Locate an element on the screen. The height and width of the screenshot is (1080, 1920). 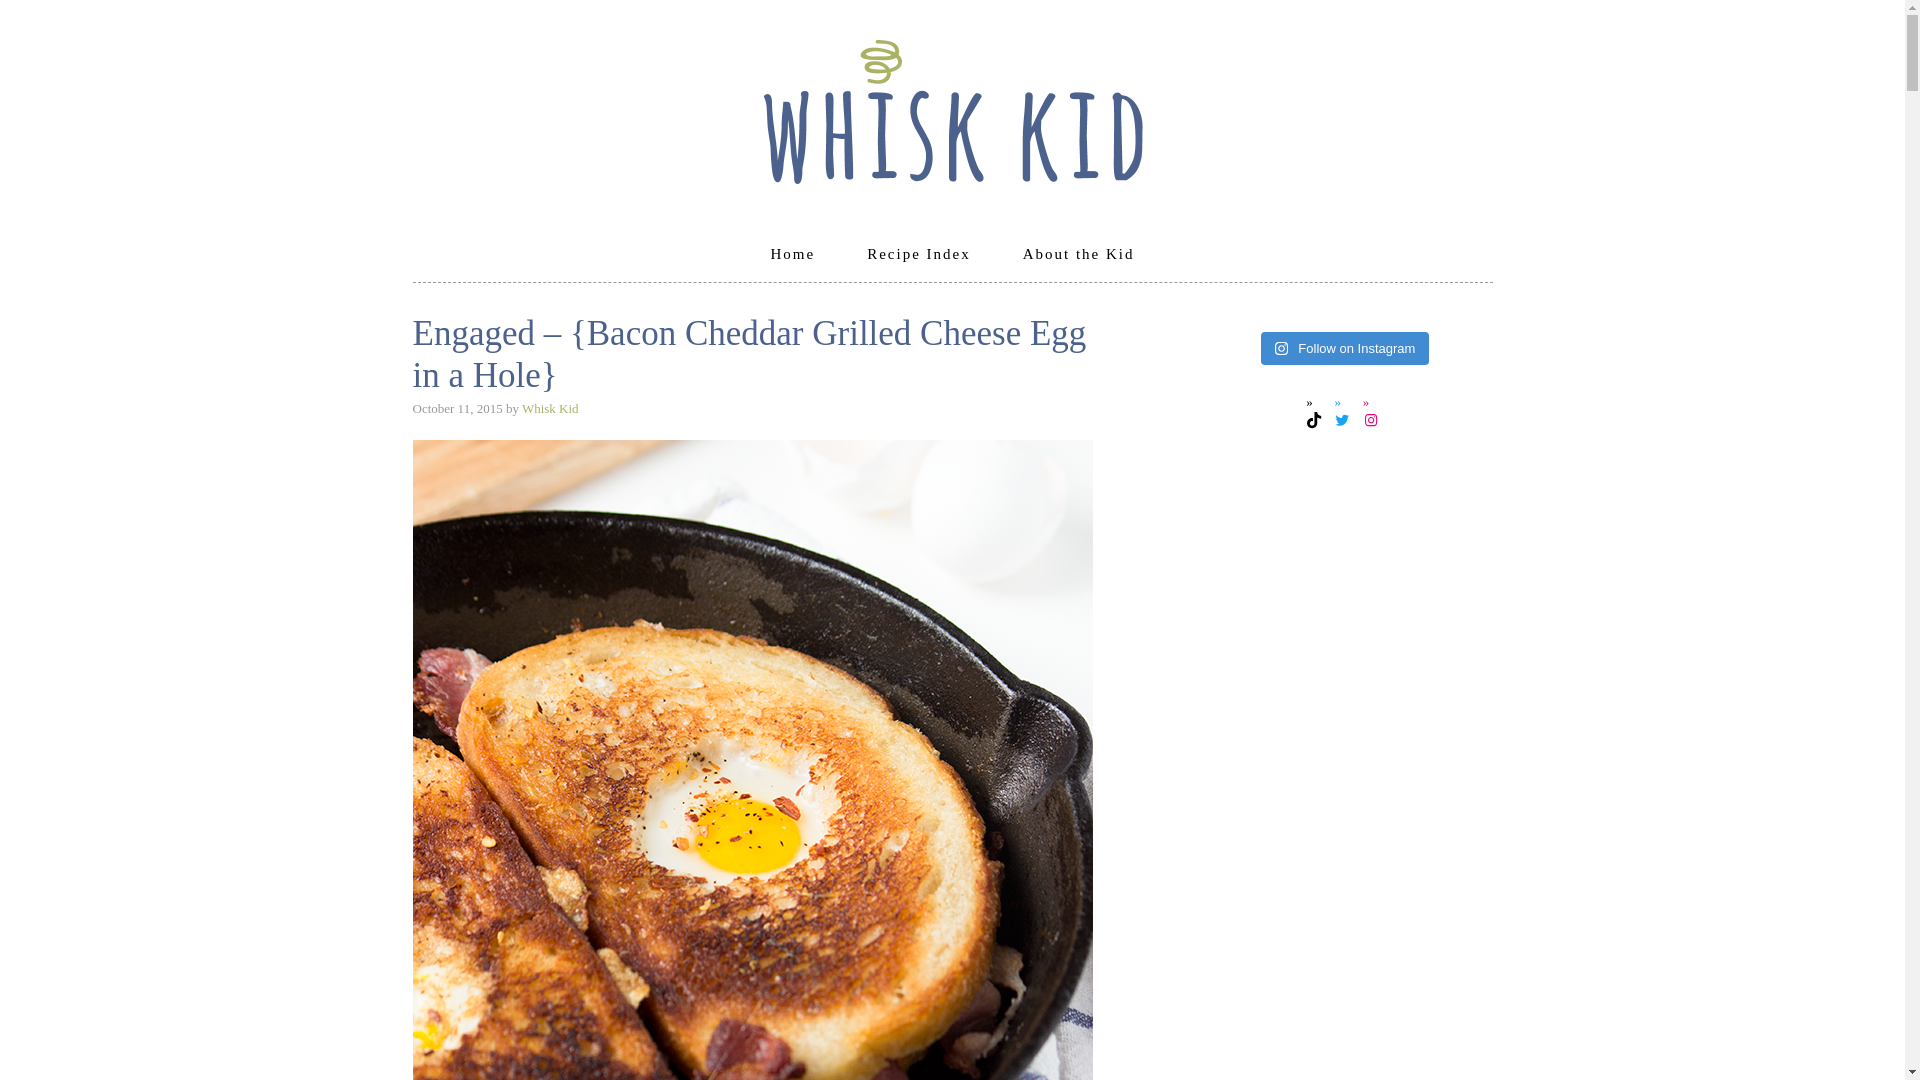
About the Kid is located at coordinates (1078, 254).